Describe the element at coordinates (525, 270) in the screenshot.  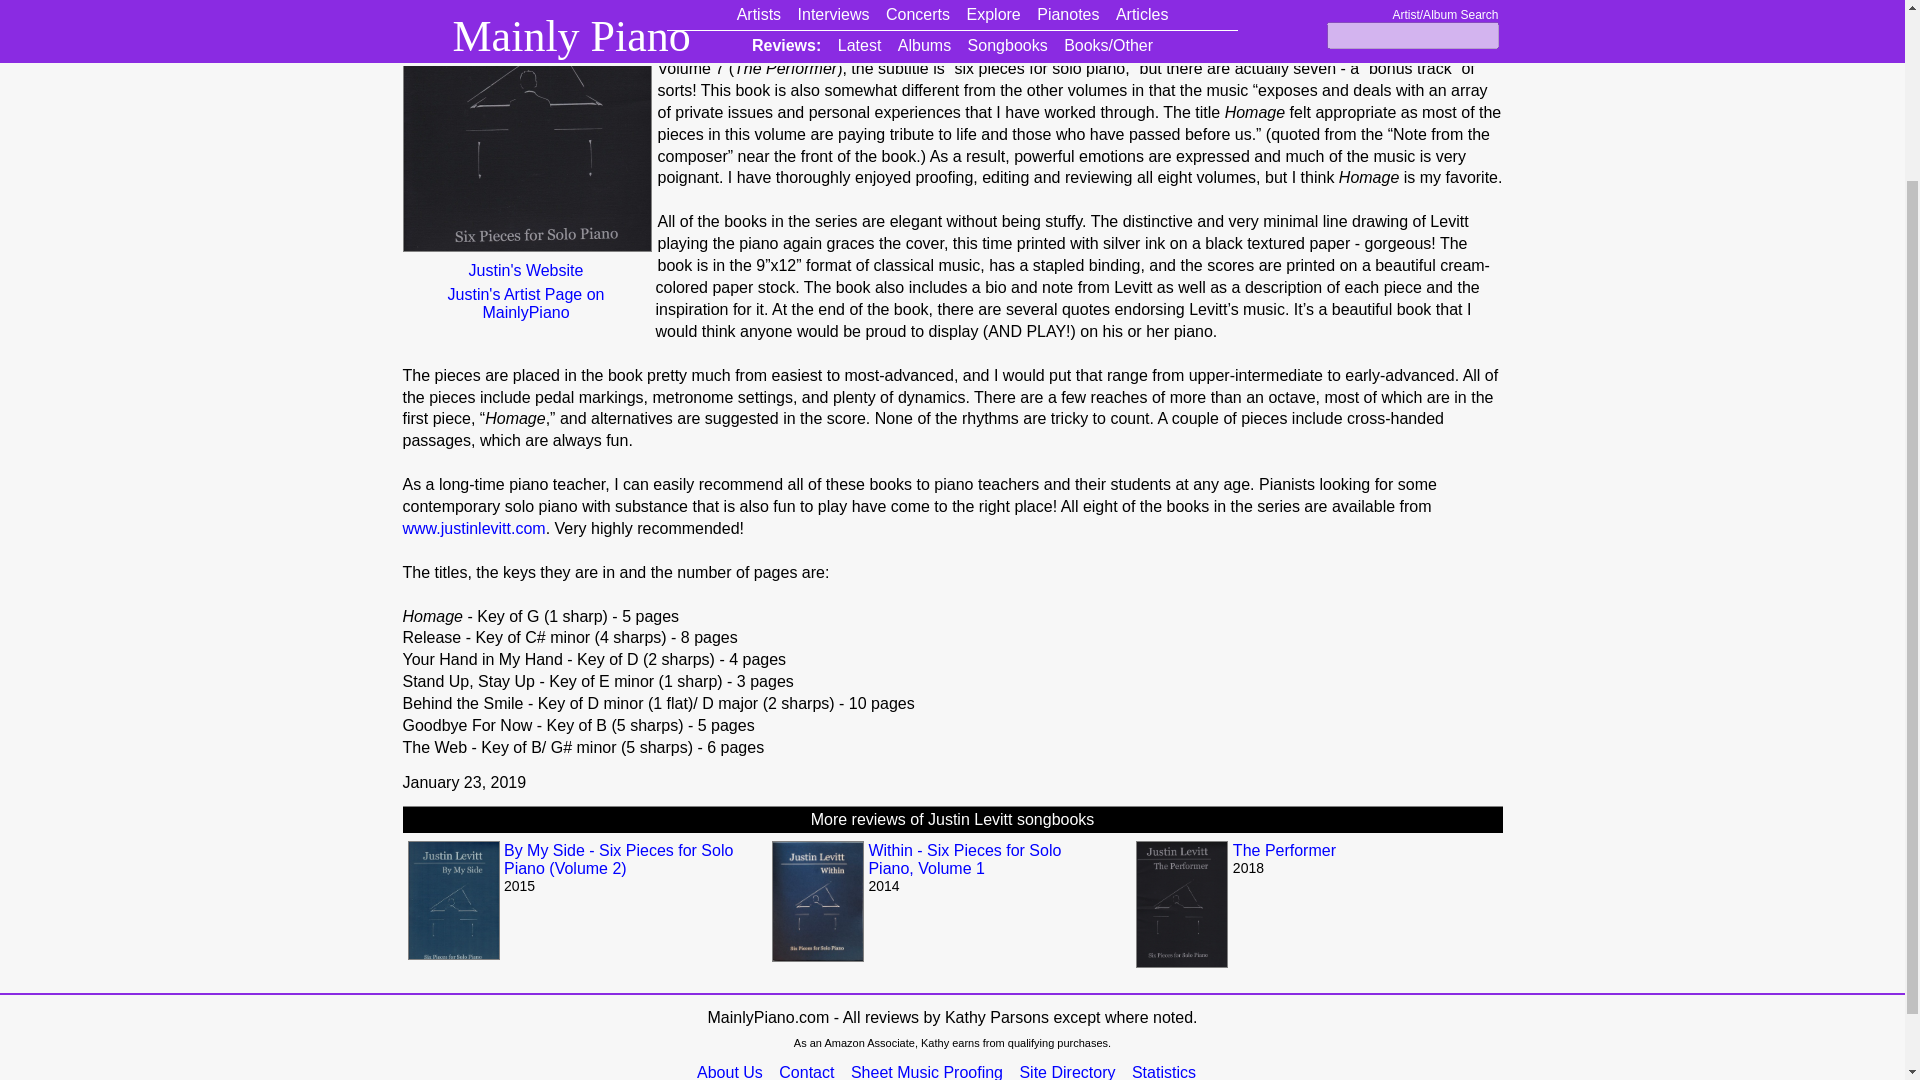
I see `Justin's Website` at that location.